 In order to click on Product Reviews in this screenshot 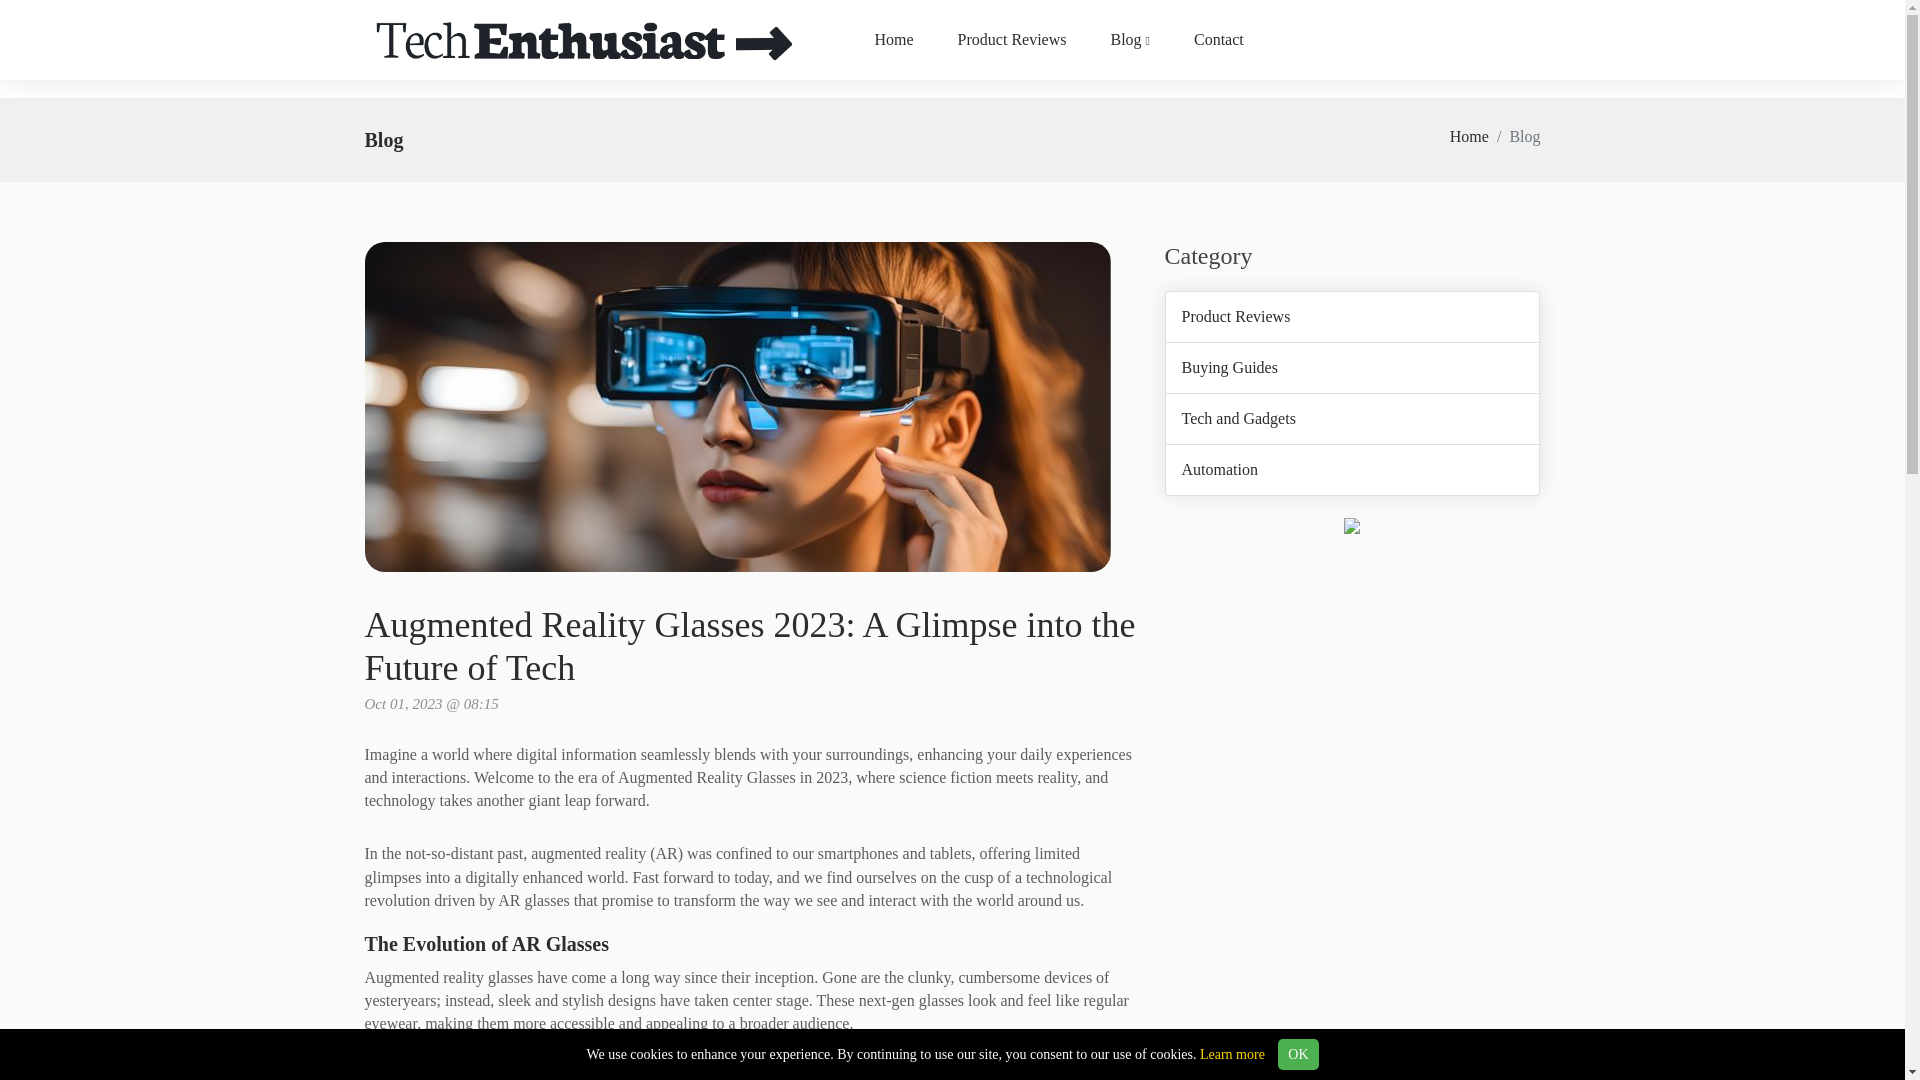, I will do `click(1012, 39)`.